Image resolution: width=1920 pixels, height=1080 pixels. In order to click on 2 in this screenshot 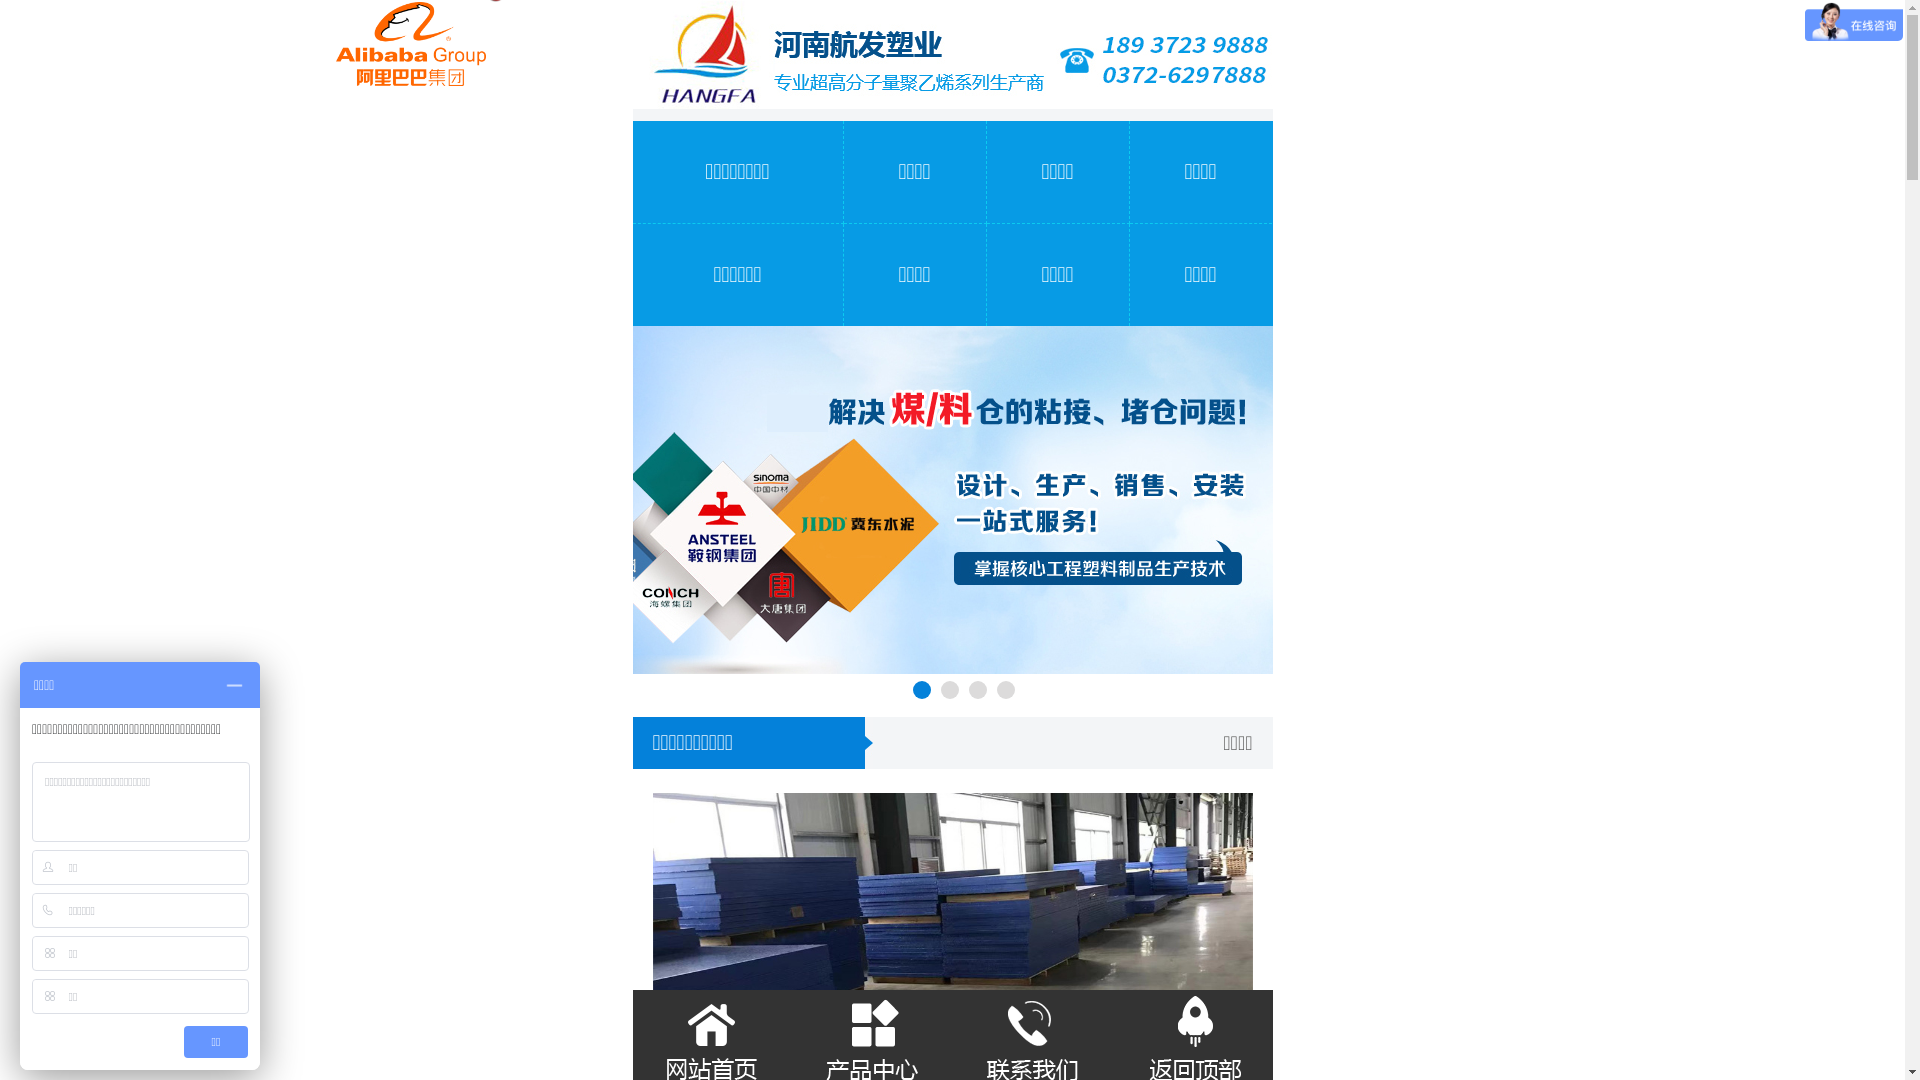, I will do `click(949, 690)`.